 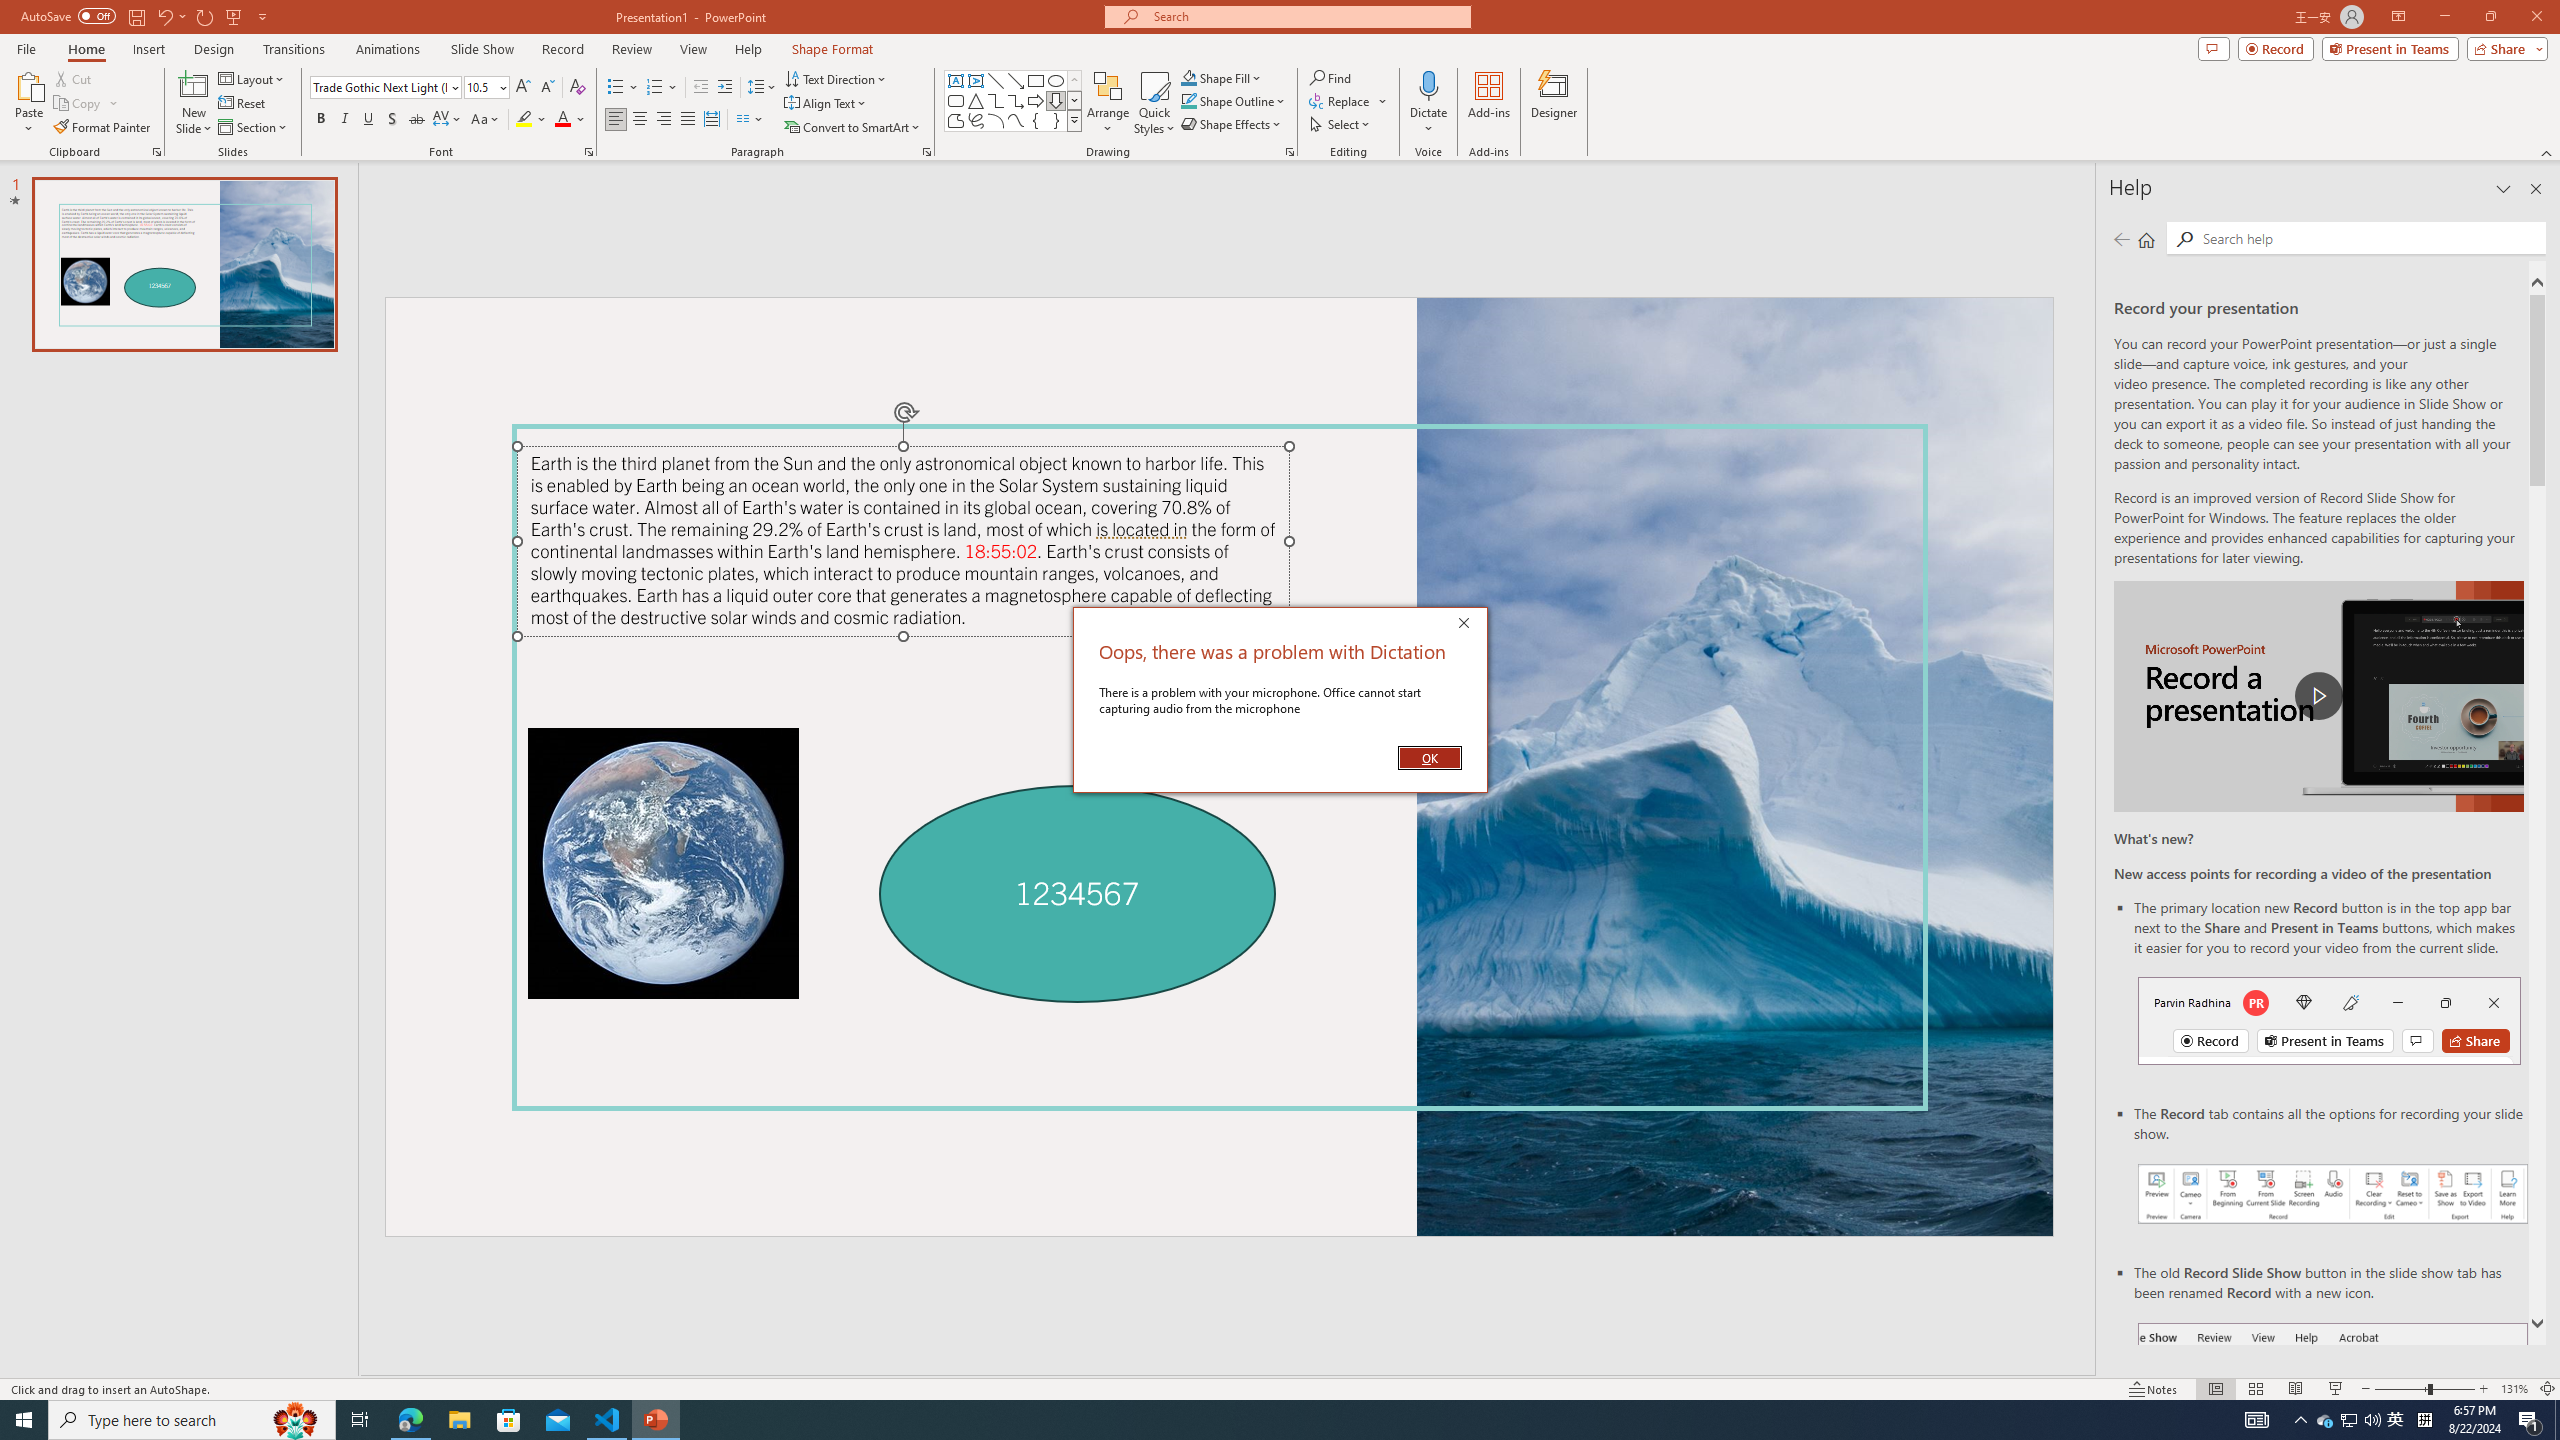 I want to click on Record button in top bar, so click(x=2329, y=1020).